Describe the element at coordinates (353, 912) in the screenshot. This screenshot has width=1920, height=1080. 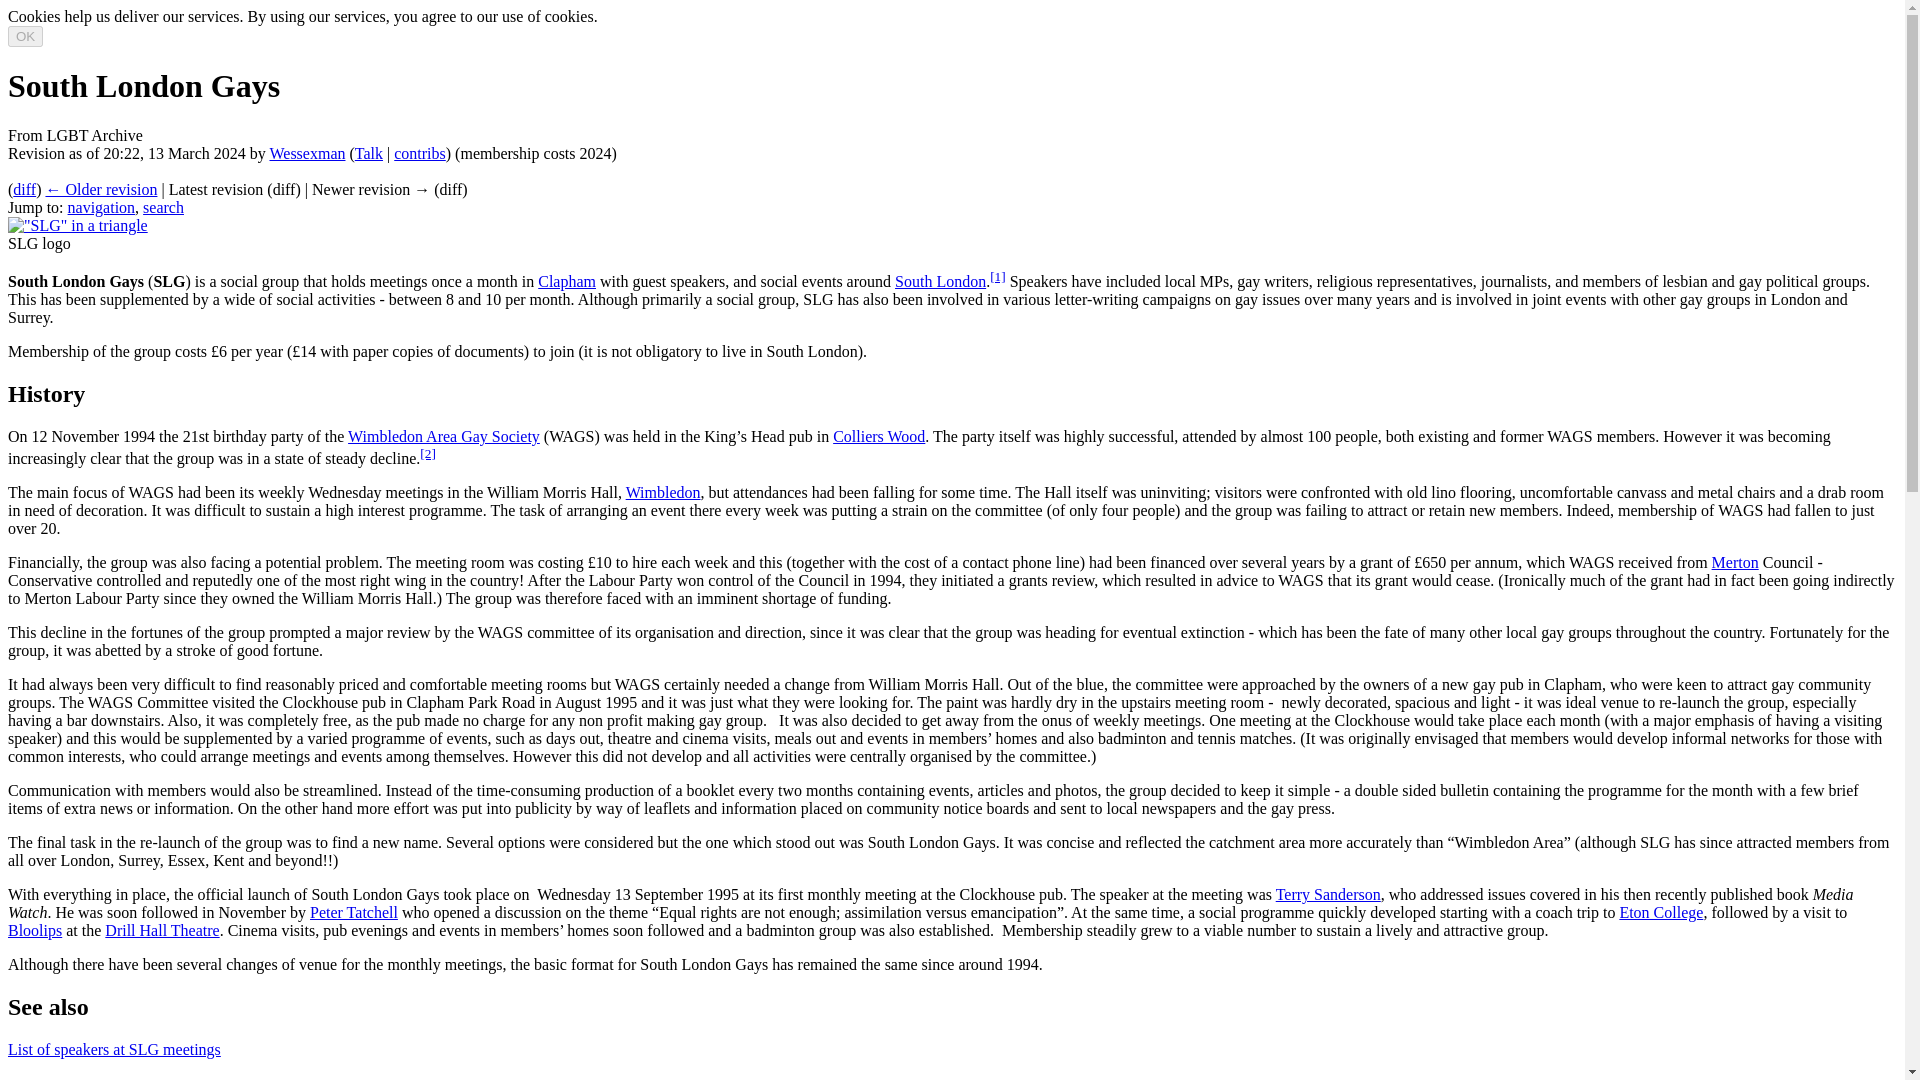
I see `Peter Tatchell` at that location.